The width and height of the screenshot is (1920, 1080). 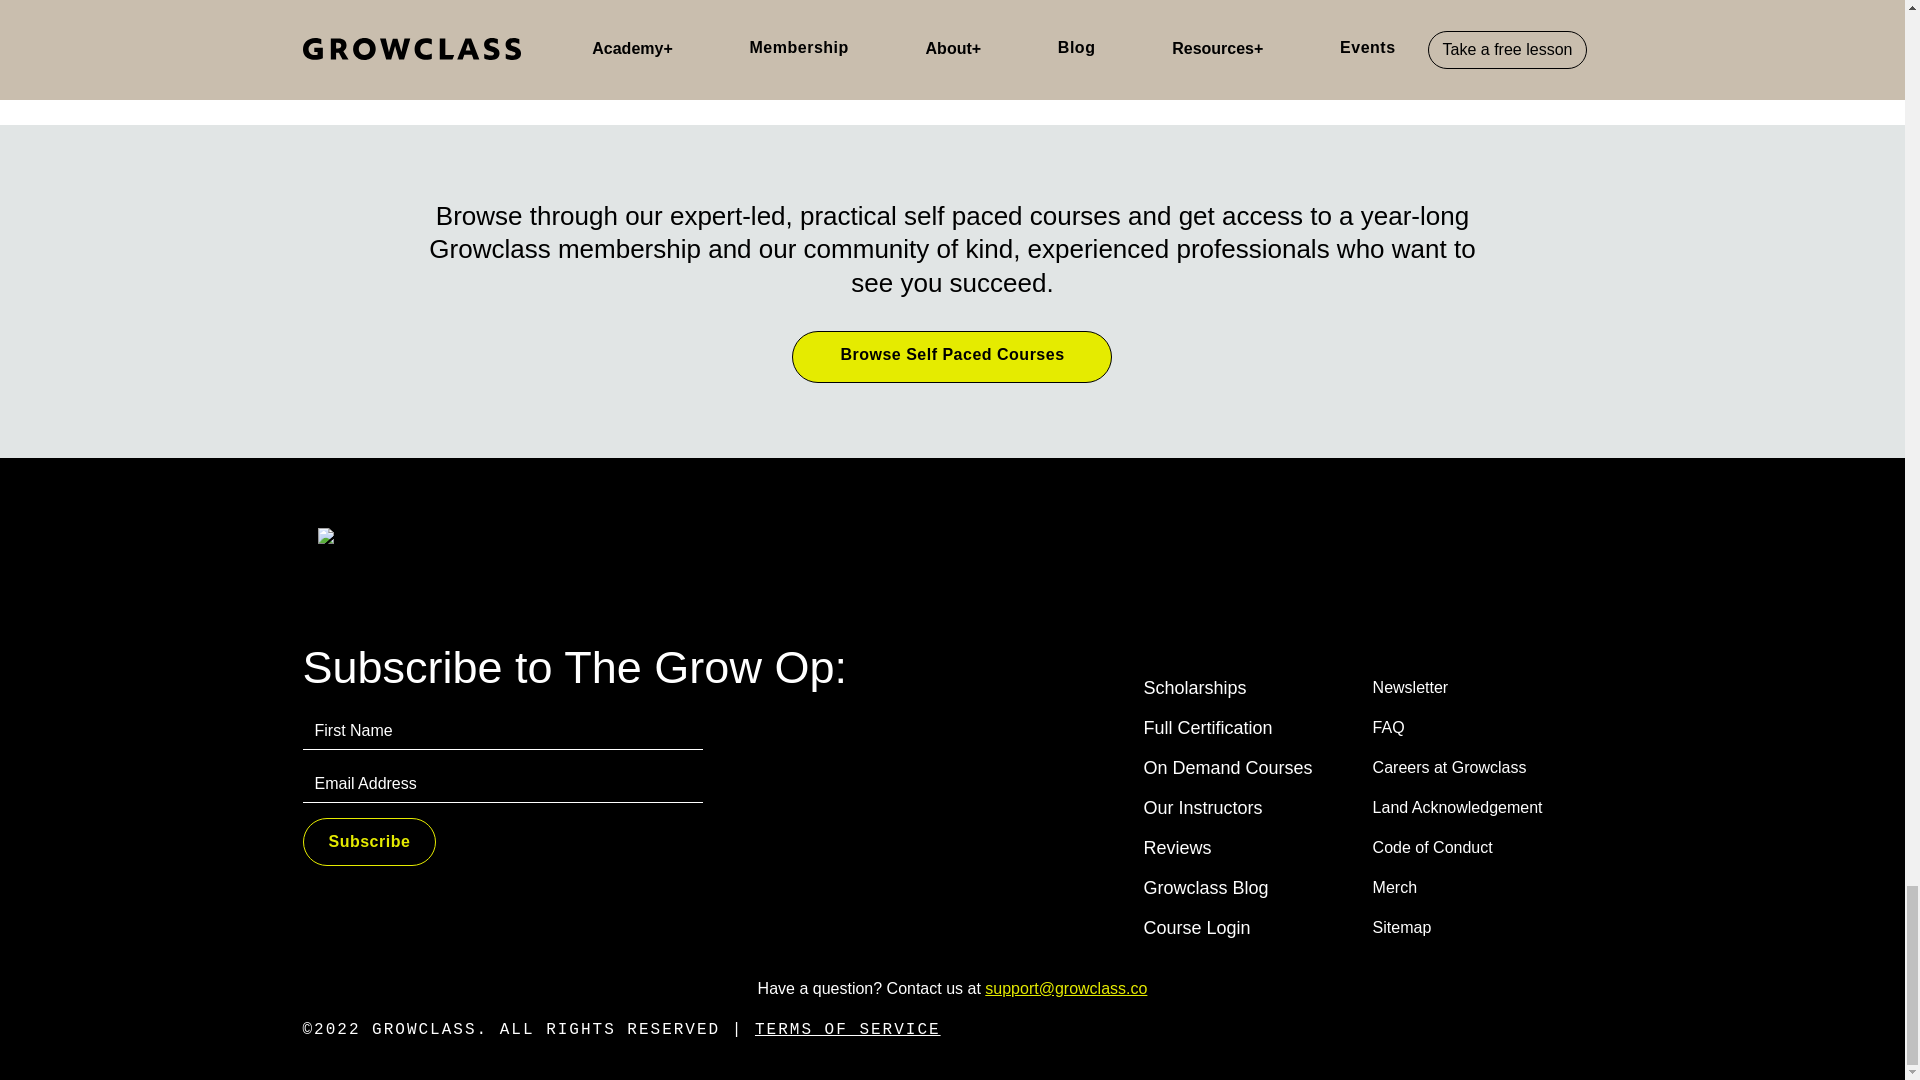 What do you see at coordinates (951, 356) in the screenshot?
I see `Browse Self Paced Courses` at bounding box center [951, 356].